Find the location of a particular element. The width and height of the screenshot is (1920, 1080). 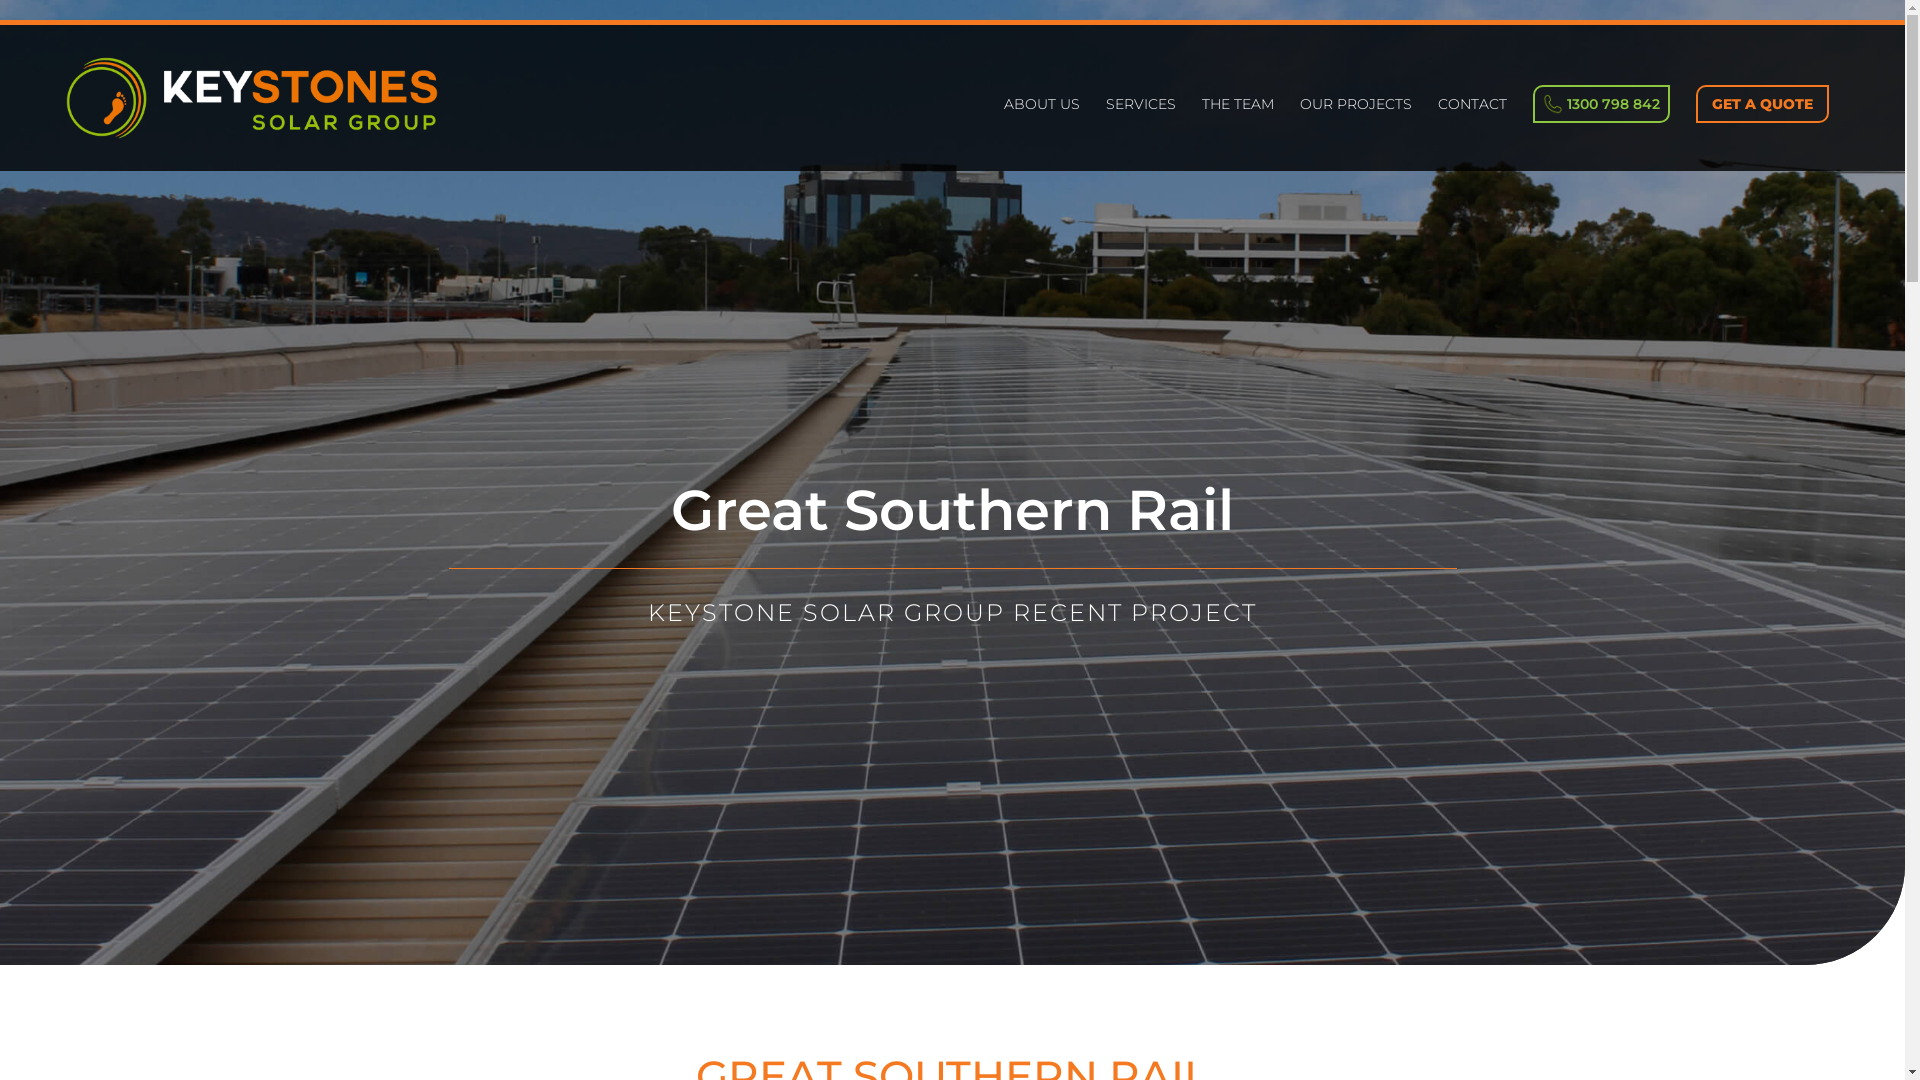

ABOUT US is located at coordinates (1042, 134).